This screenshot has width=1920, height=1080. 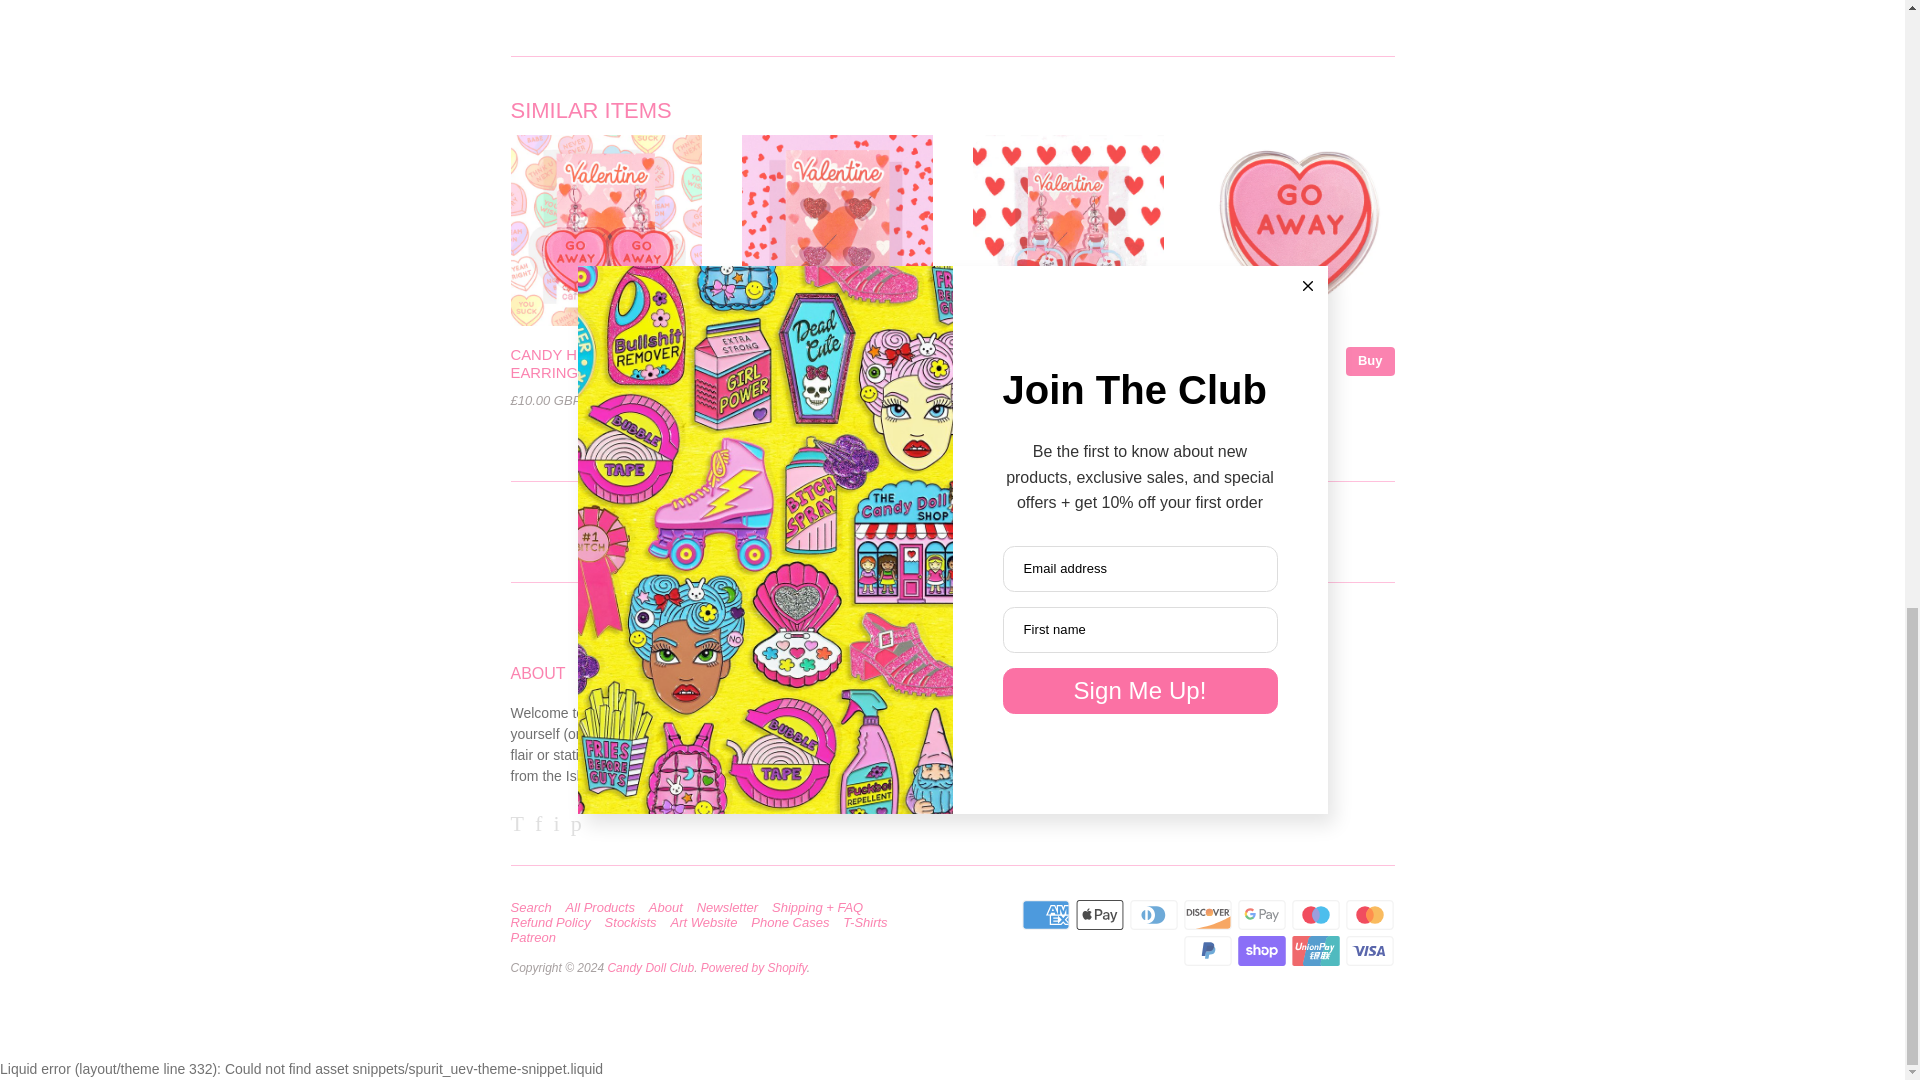 What do you see at coordinates (670, 907) in the screenshot?
I see `About` at bounding box center [670, 907].